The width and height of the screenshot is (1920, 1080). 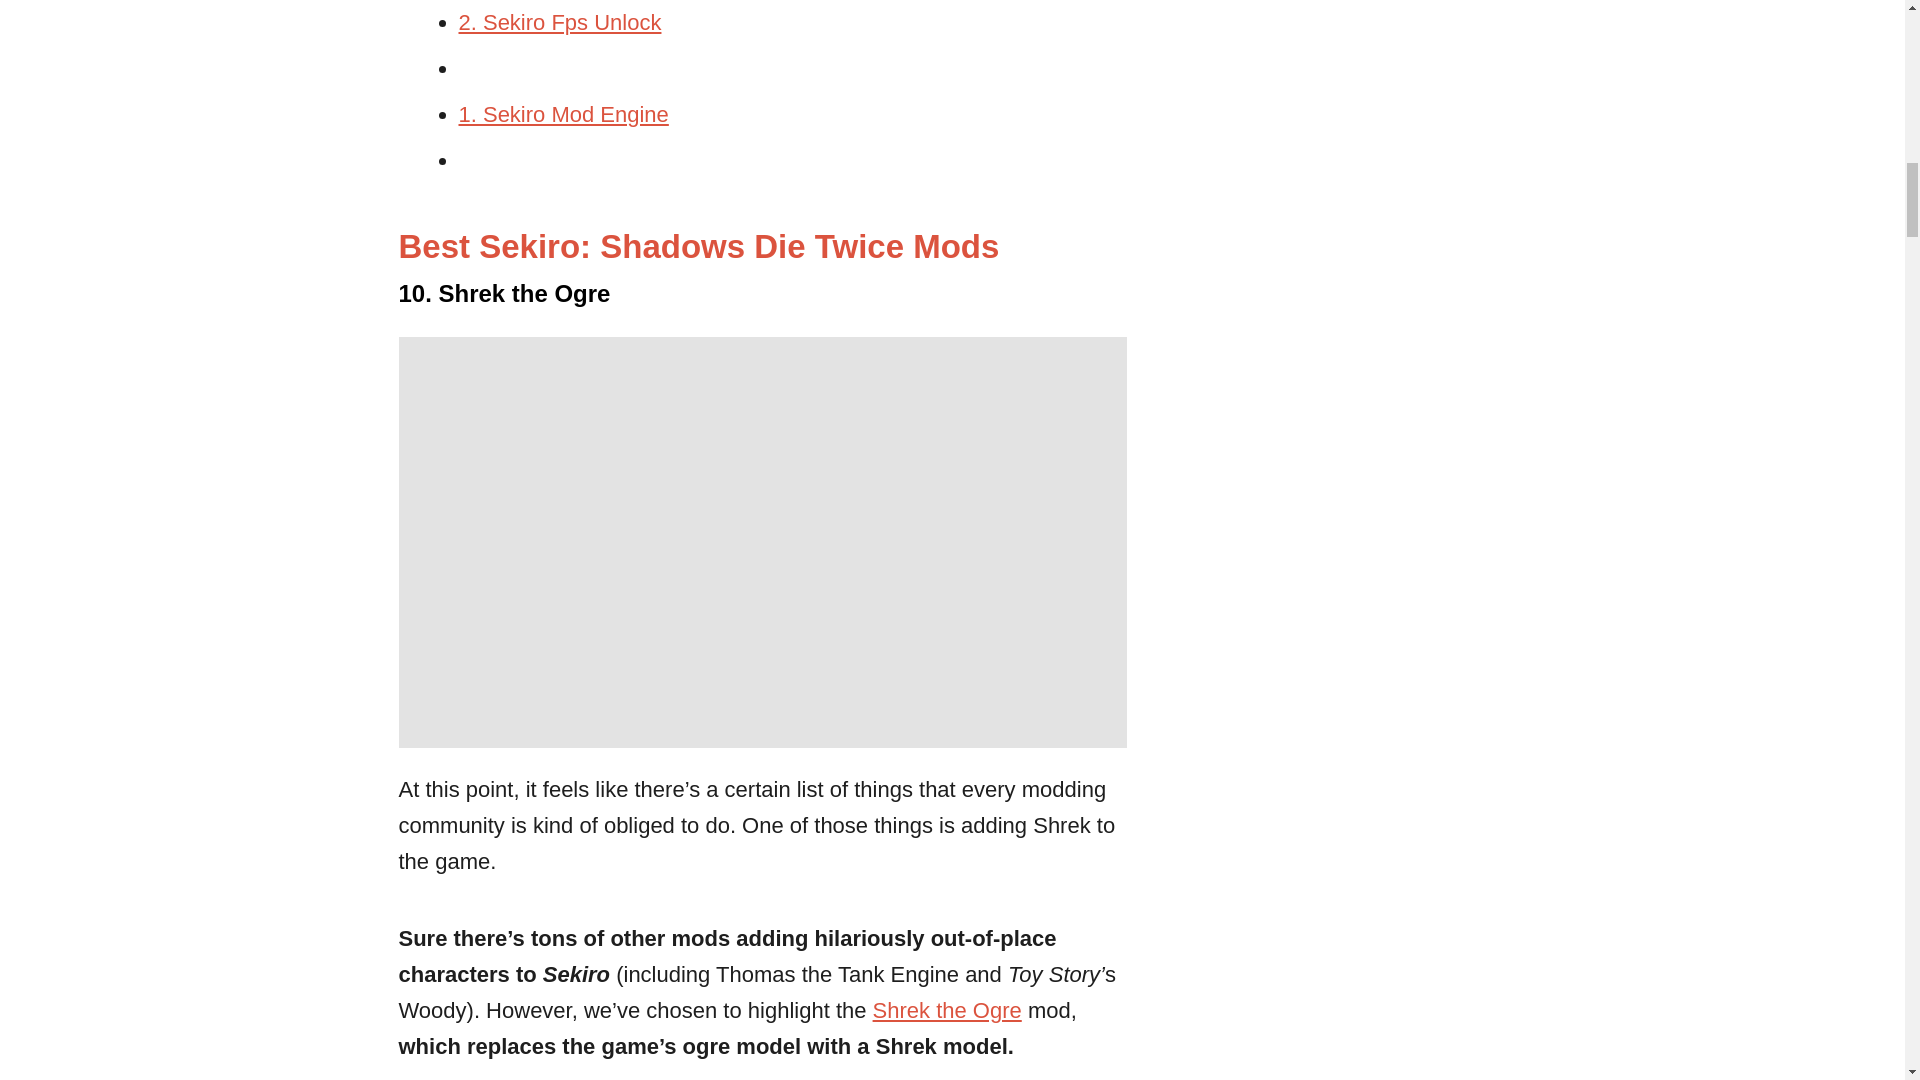 I want to click on Shrek the Ogre, so click(x=947, y=1010).